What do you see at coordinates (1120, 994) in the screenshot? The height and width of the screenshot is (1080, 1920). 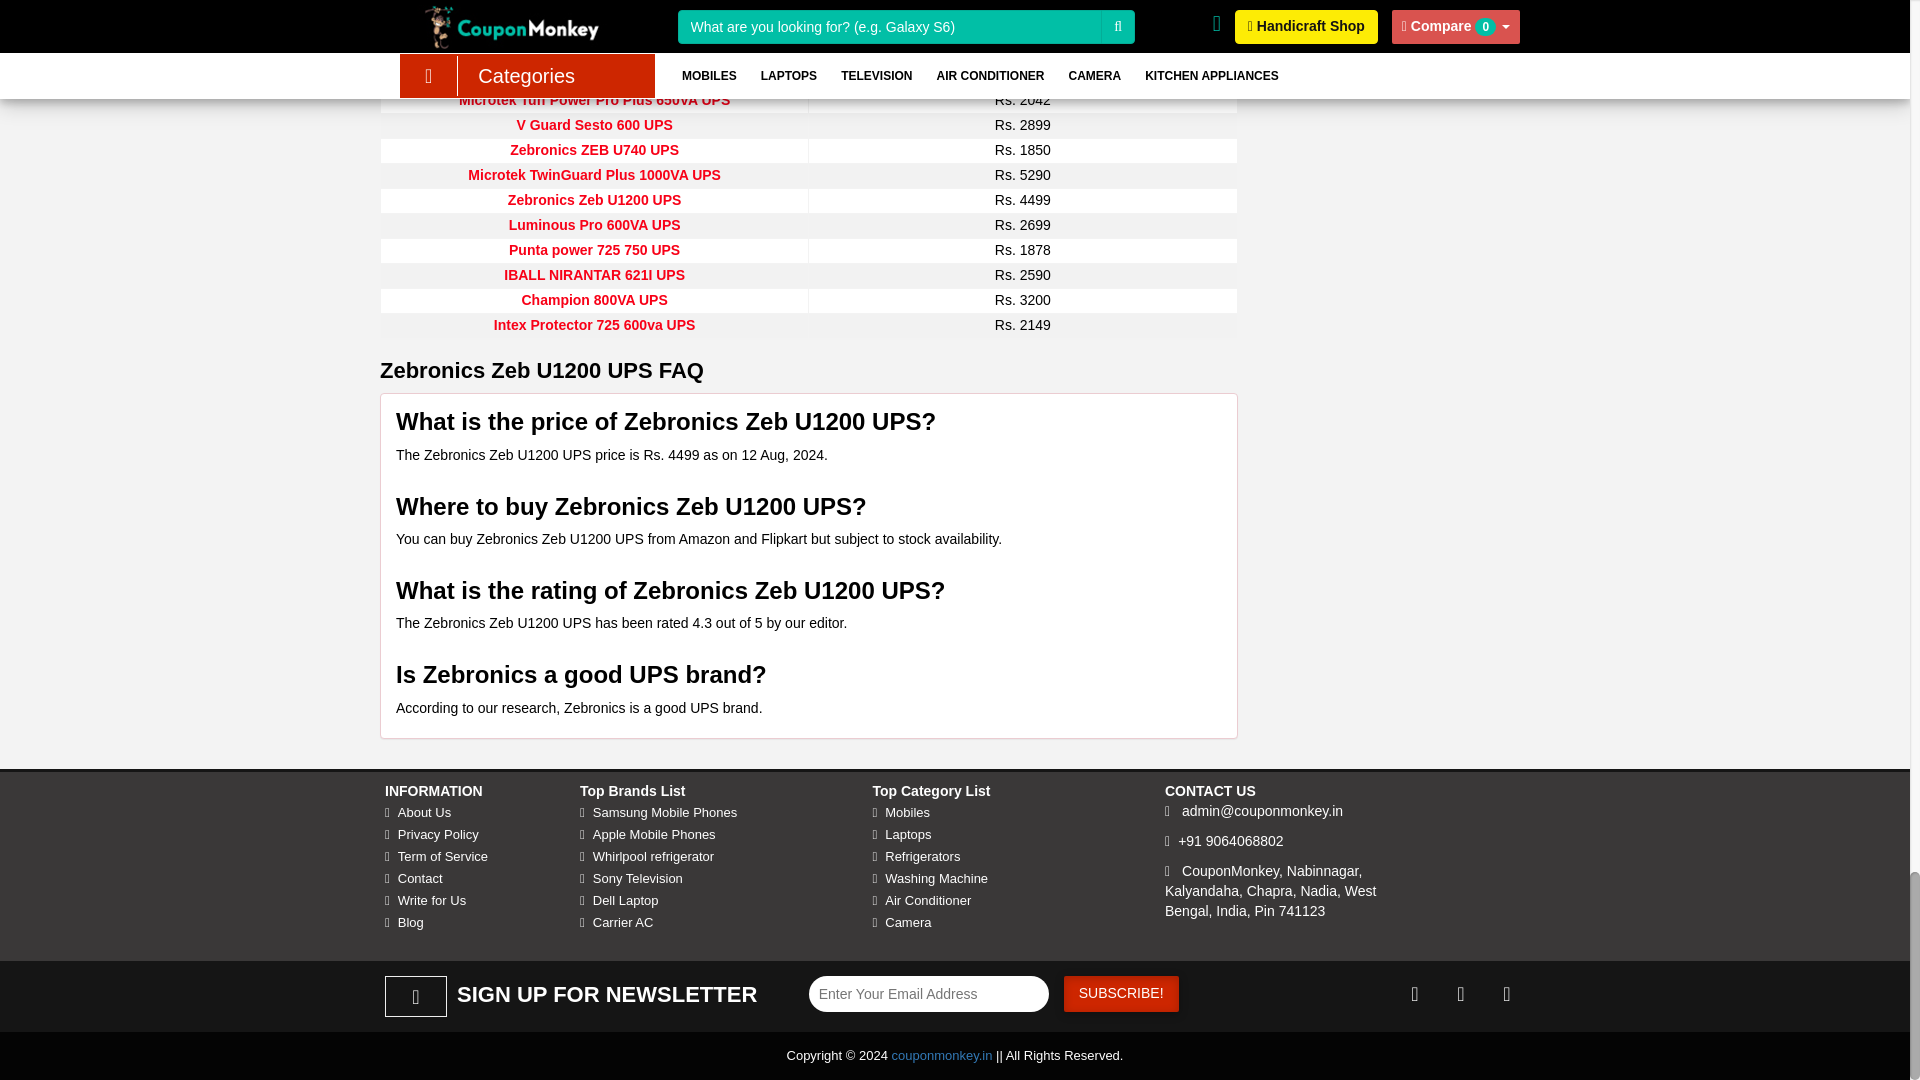 I see `Subscribe!` at bounding box center [1120, 994].